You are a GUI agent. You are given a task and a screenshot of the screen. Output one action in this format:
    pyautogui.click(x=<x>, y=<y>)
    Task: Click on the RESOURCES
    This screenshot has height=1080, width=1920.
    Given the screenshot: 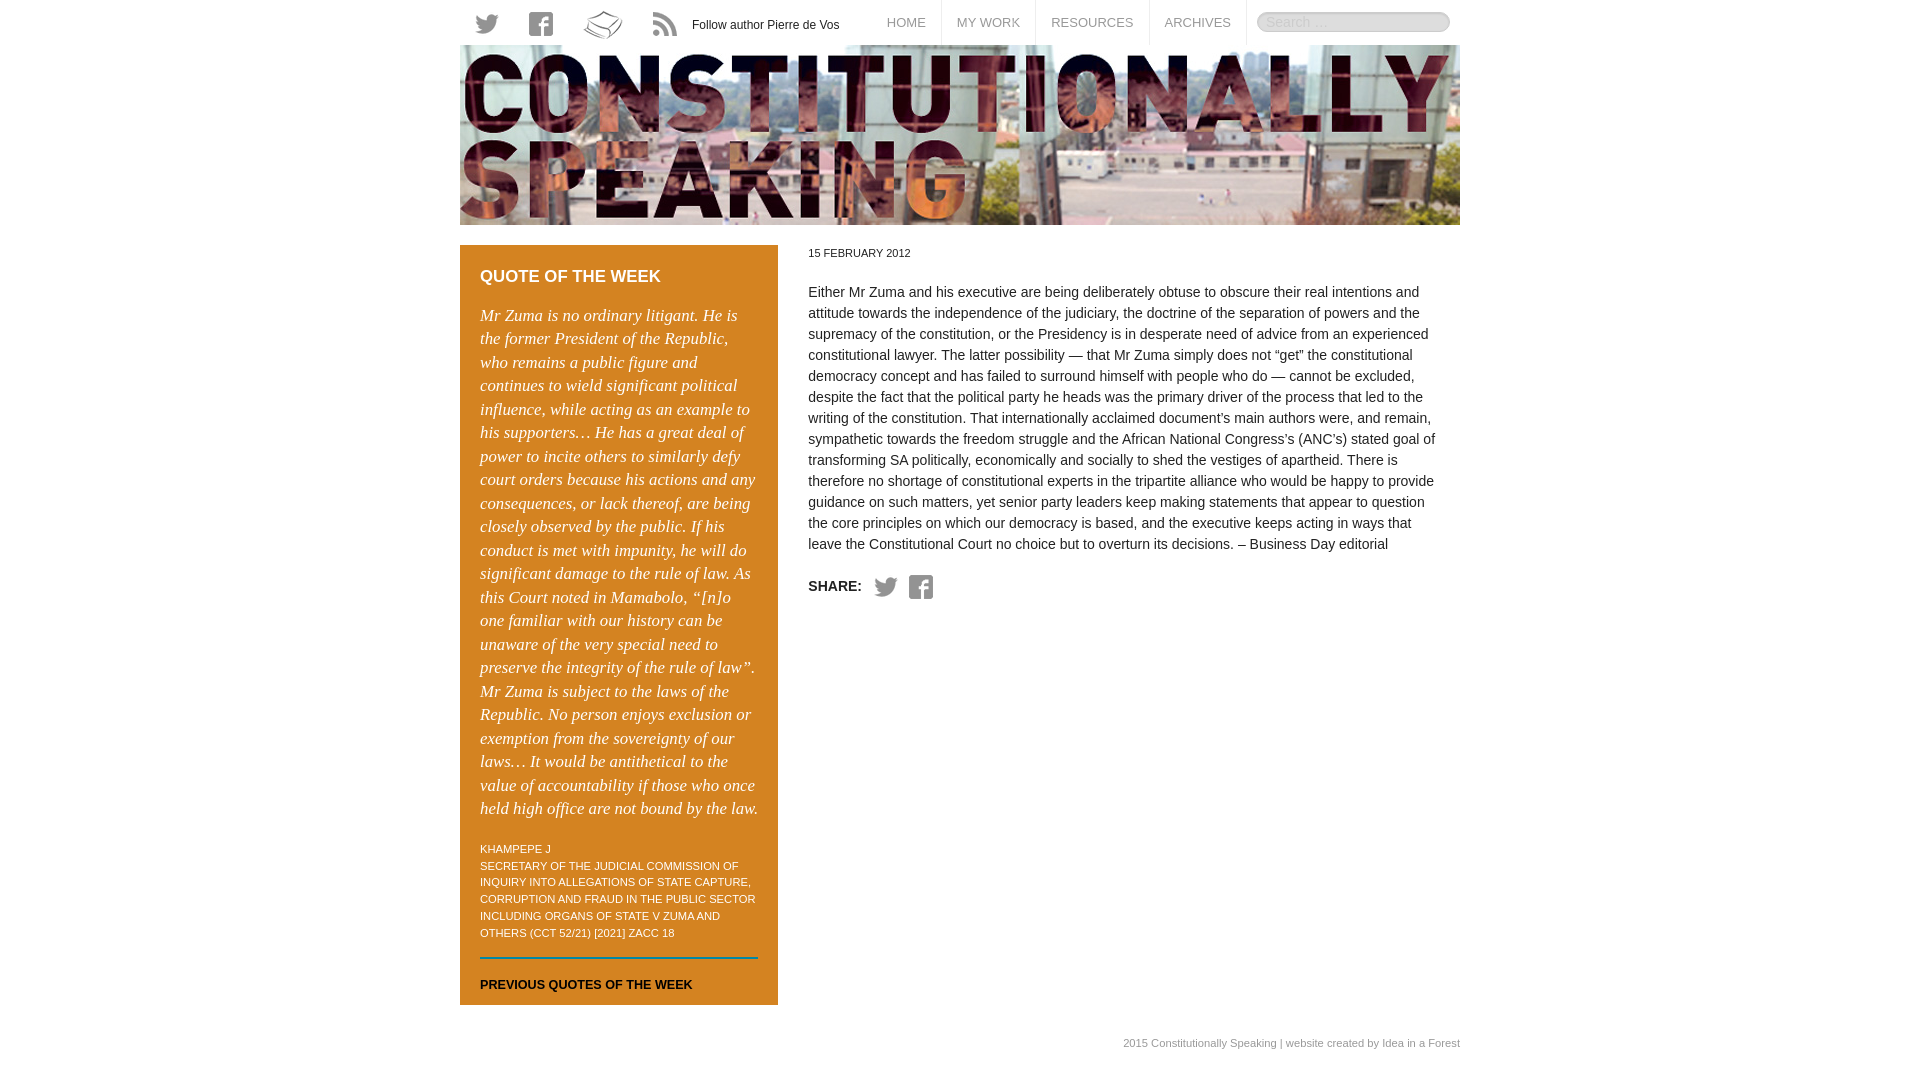 What is the action you would take?
    pyautogui.click(x=1092, y=22)
    